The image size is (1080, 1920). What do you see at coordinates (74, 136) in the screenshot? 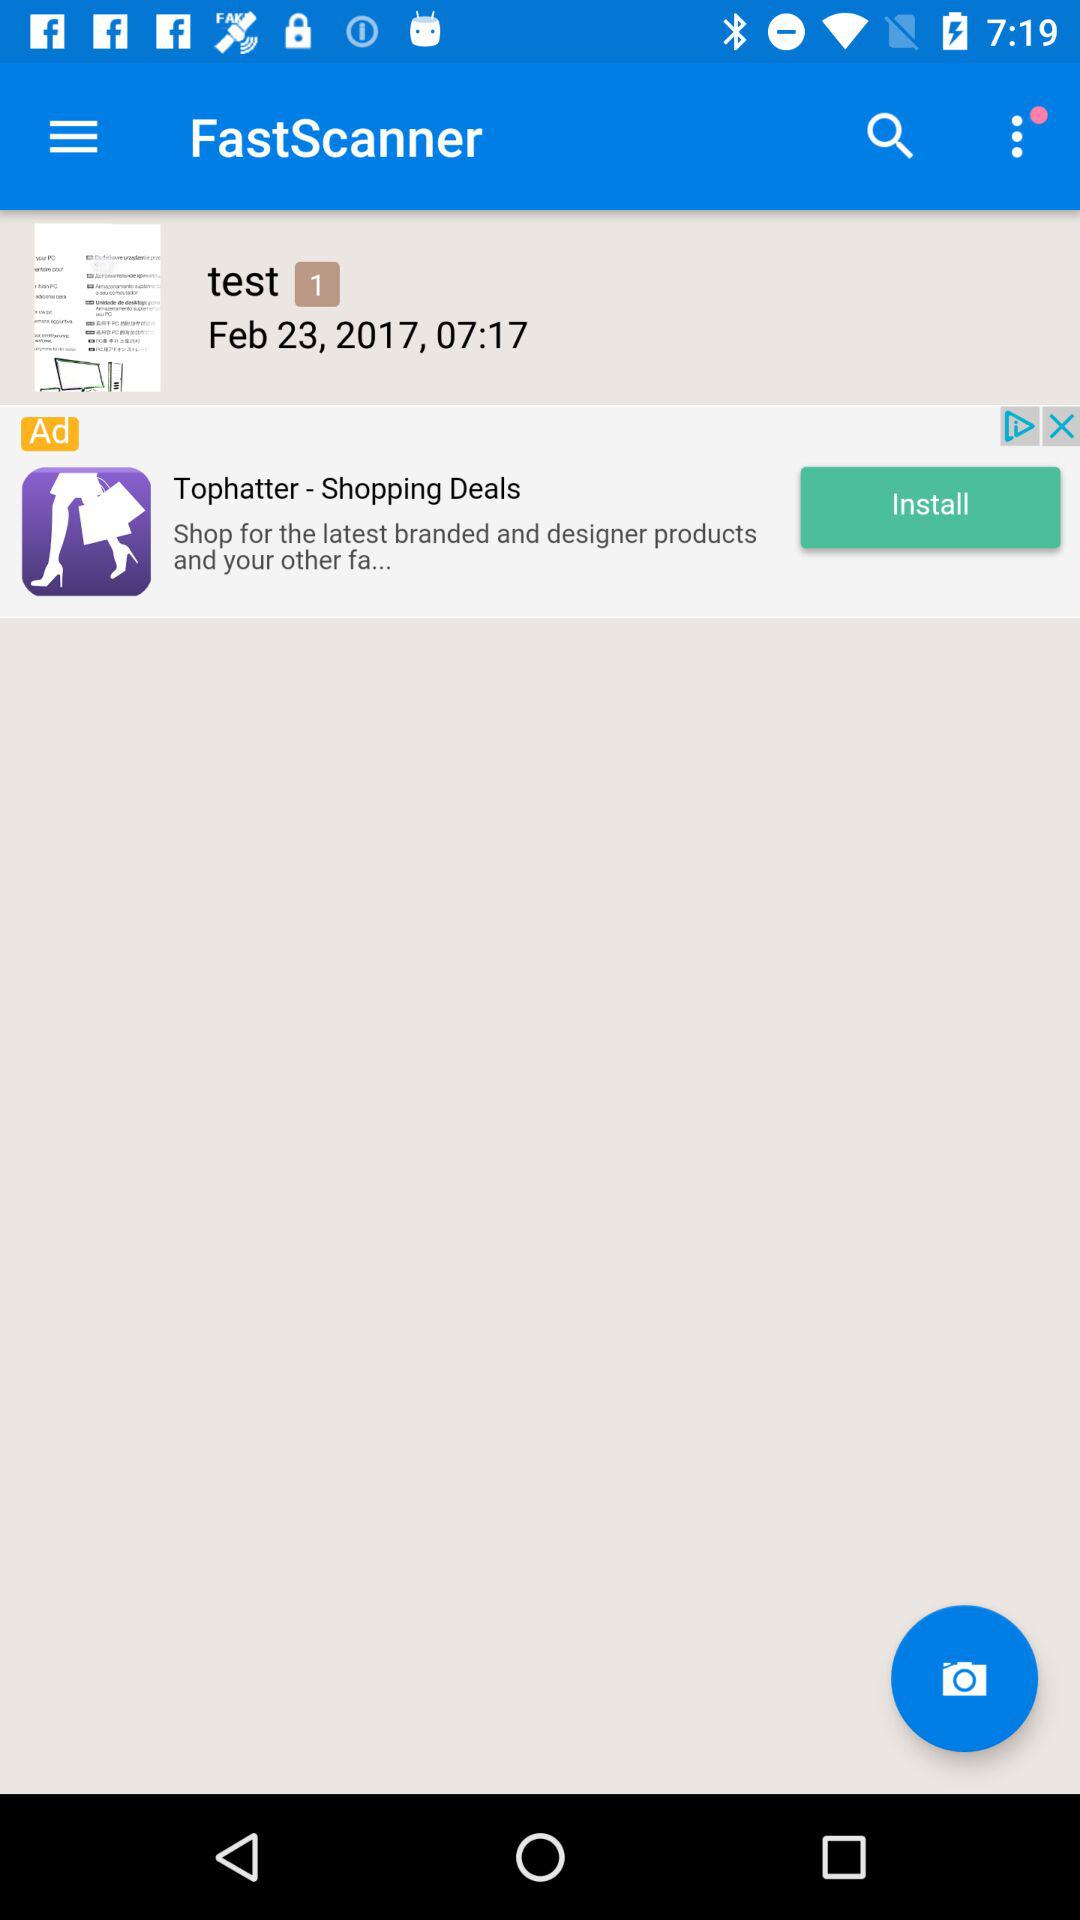
I see `press menu button` at bounding box center [74, 136].